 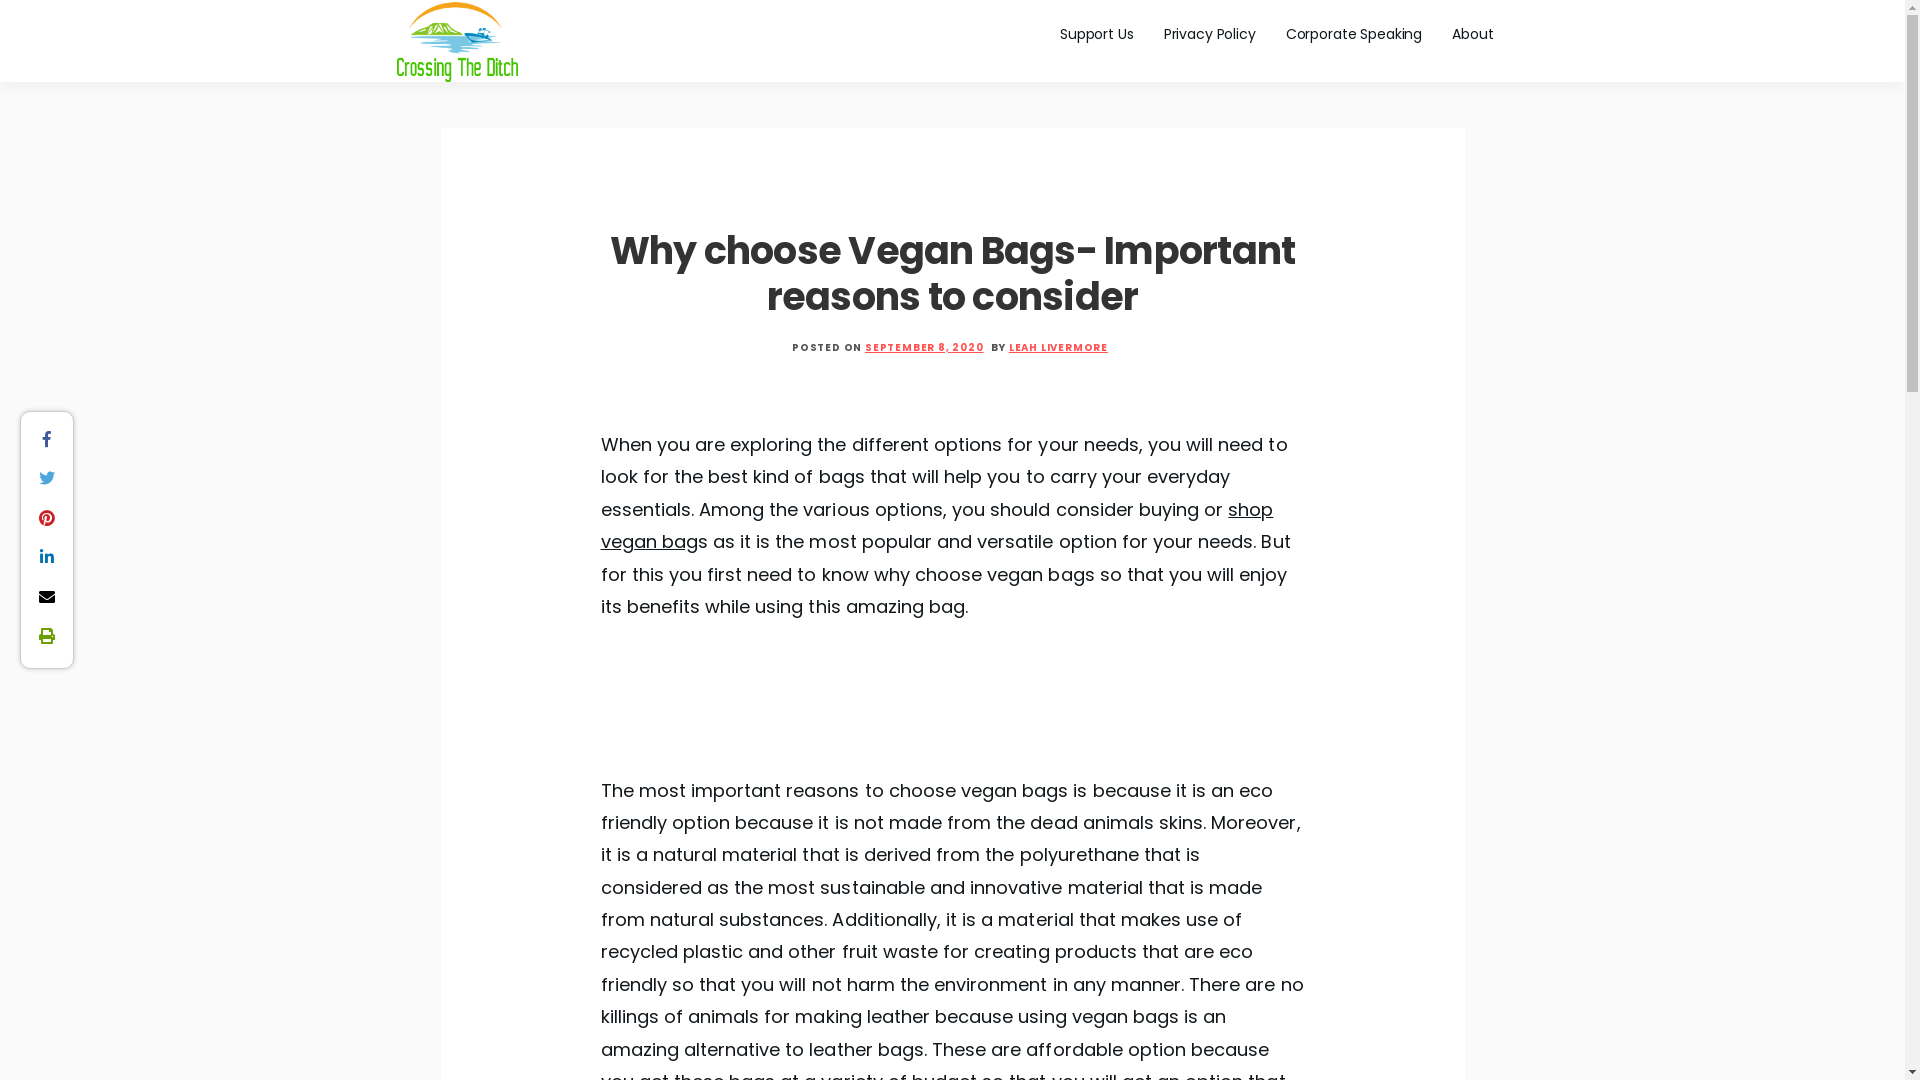 What do you see at coordinates (1097, 34) in the screenshot?
I see `Support Us` at bounding box center [1097, 34].